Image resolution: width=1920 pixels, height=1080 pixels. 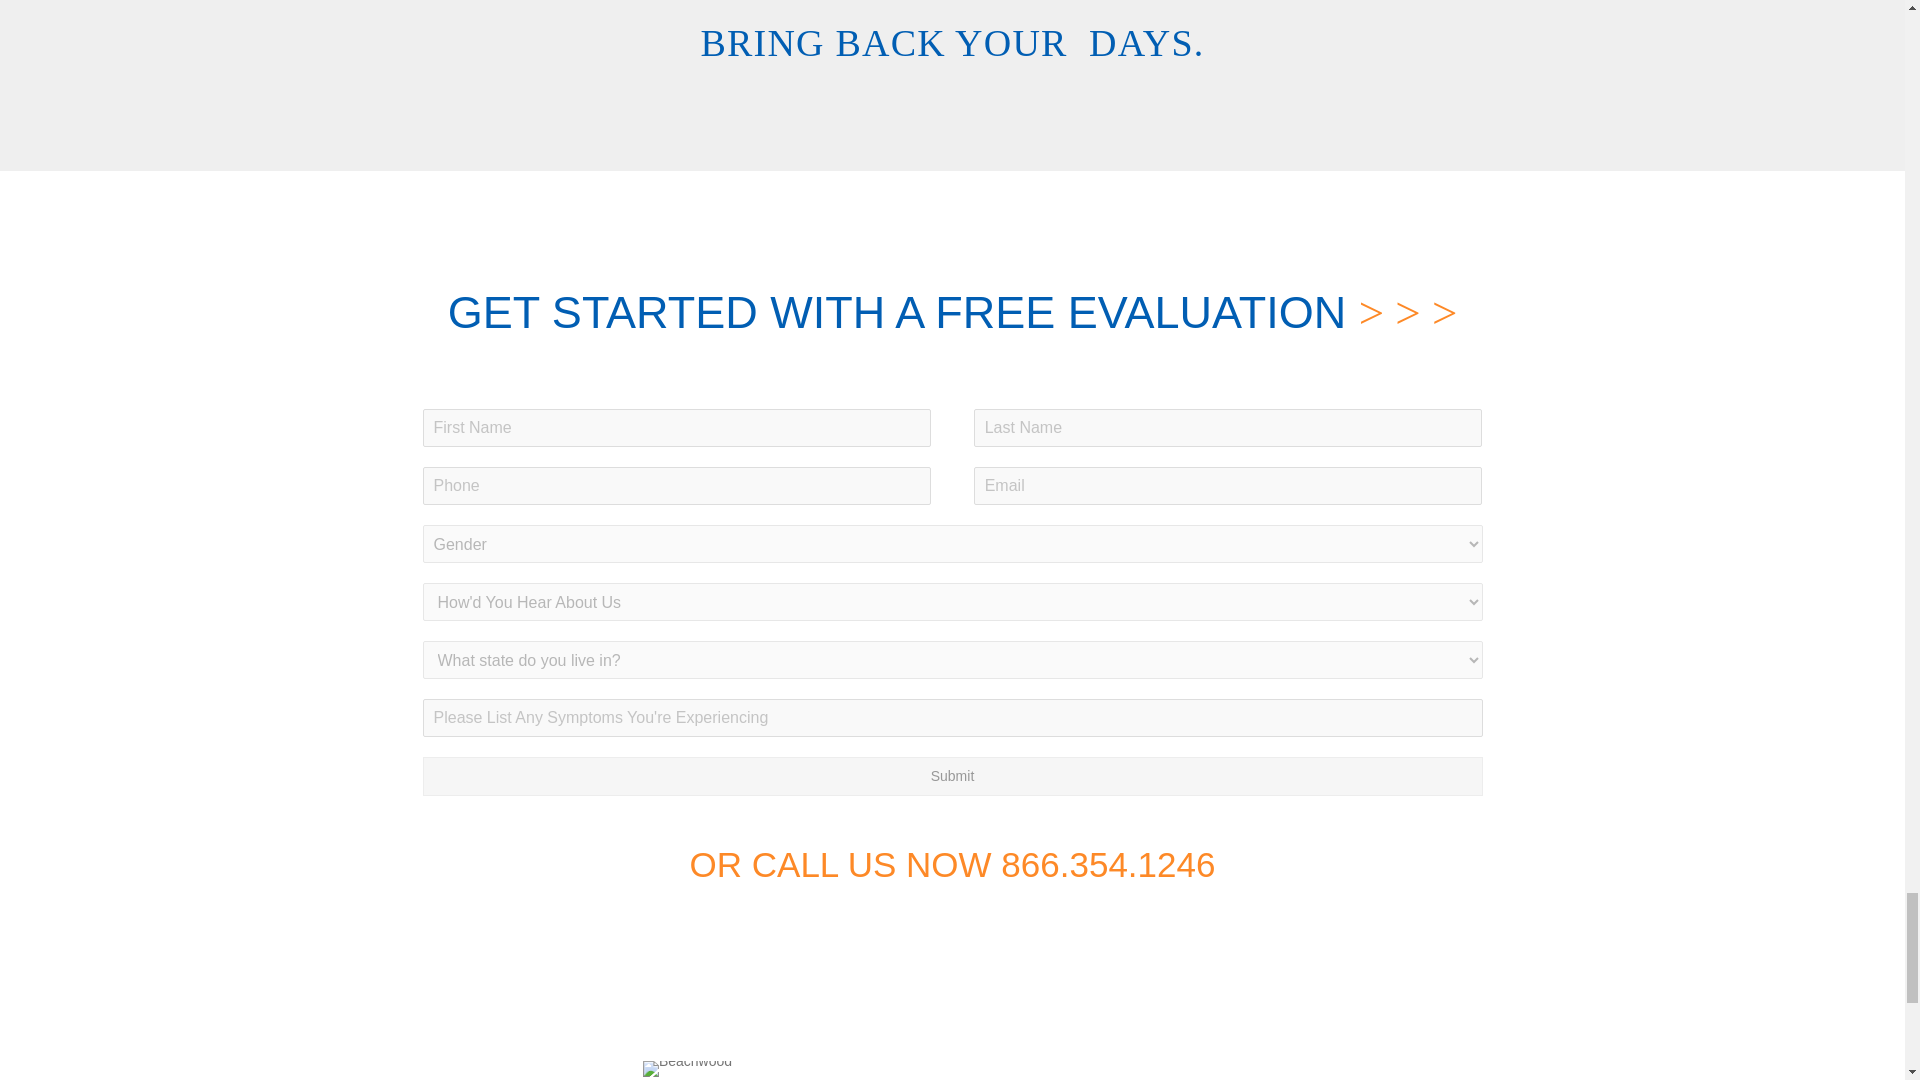 What do you see at coordinates (1108, 864) in the screenshot?
I see `866.354.1246` at bounding box center [1108, 864].